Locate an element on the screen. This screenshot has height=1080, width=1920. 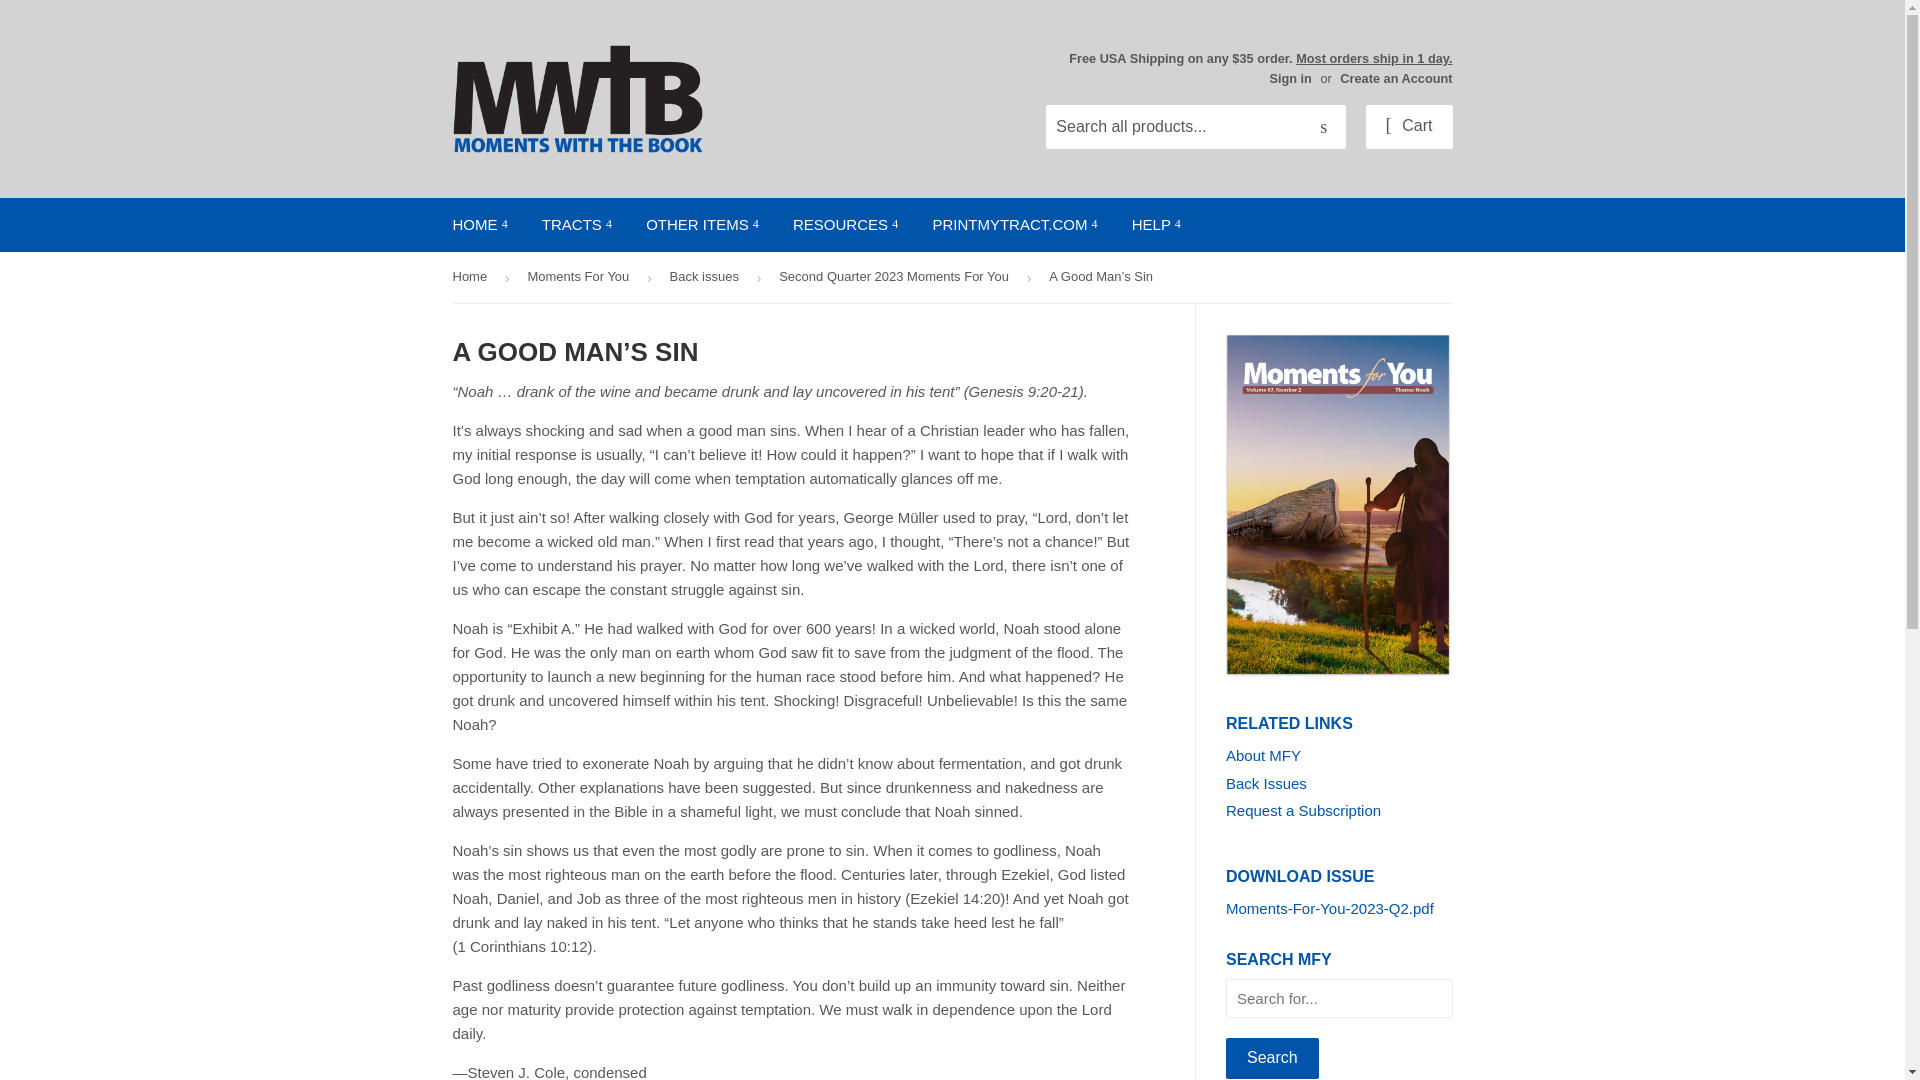
Search is located at coordinates (1323, 128).